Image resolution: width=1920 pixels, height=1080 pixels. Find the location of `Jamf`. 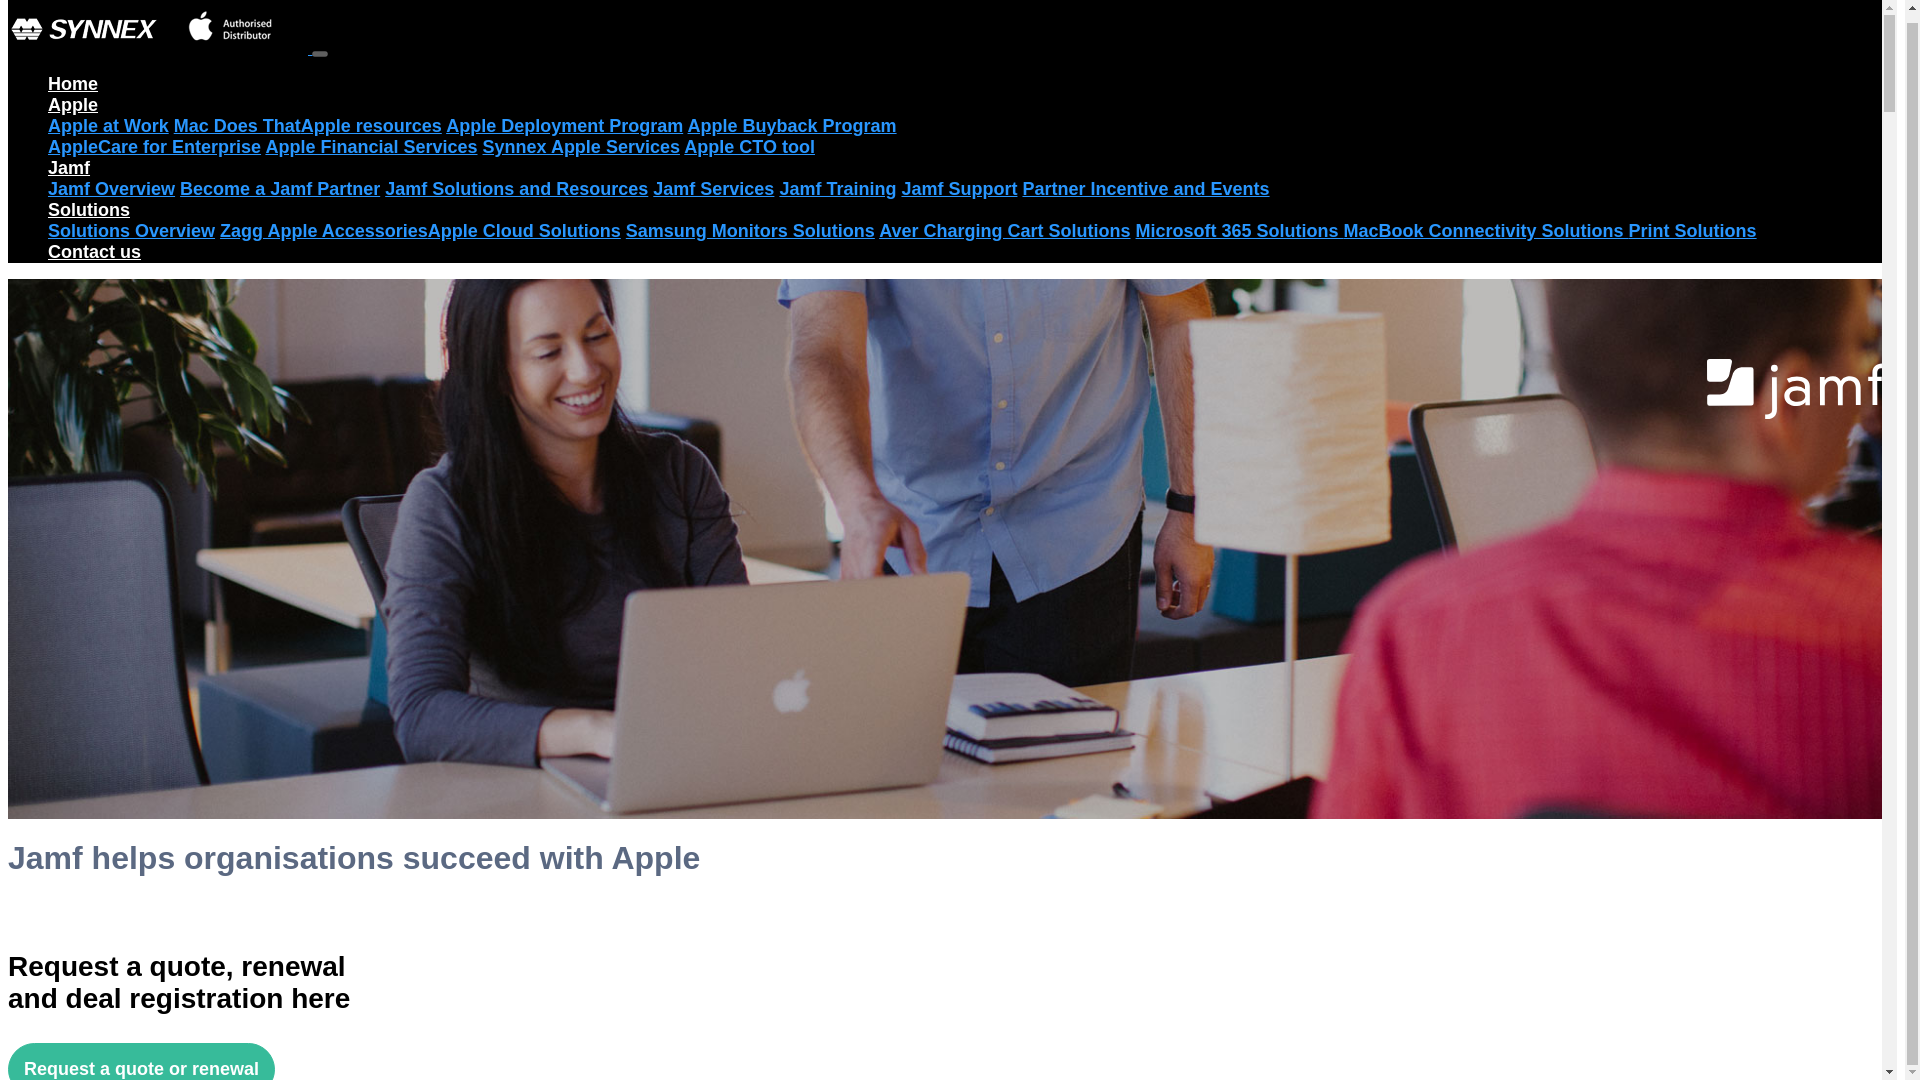

Jamf is located at coordinates (69, 168).